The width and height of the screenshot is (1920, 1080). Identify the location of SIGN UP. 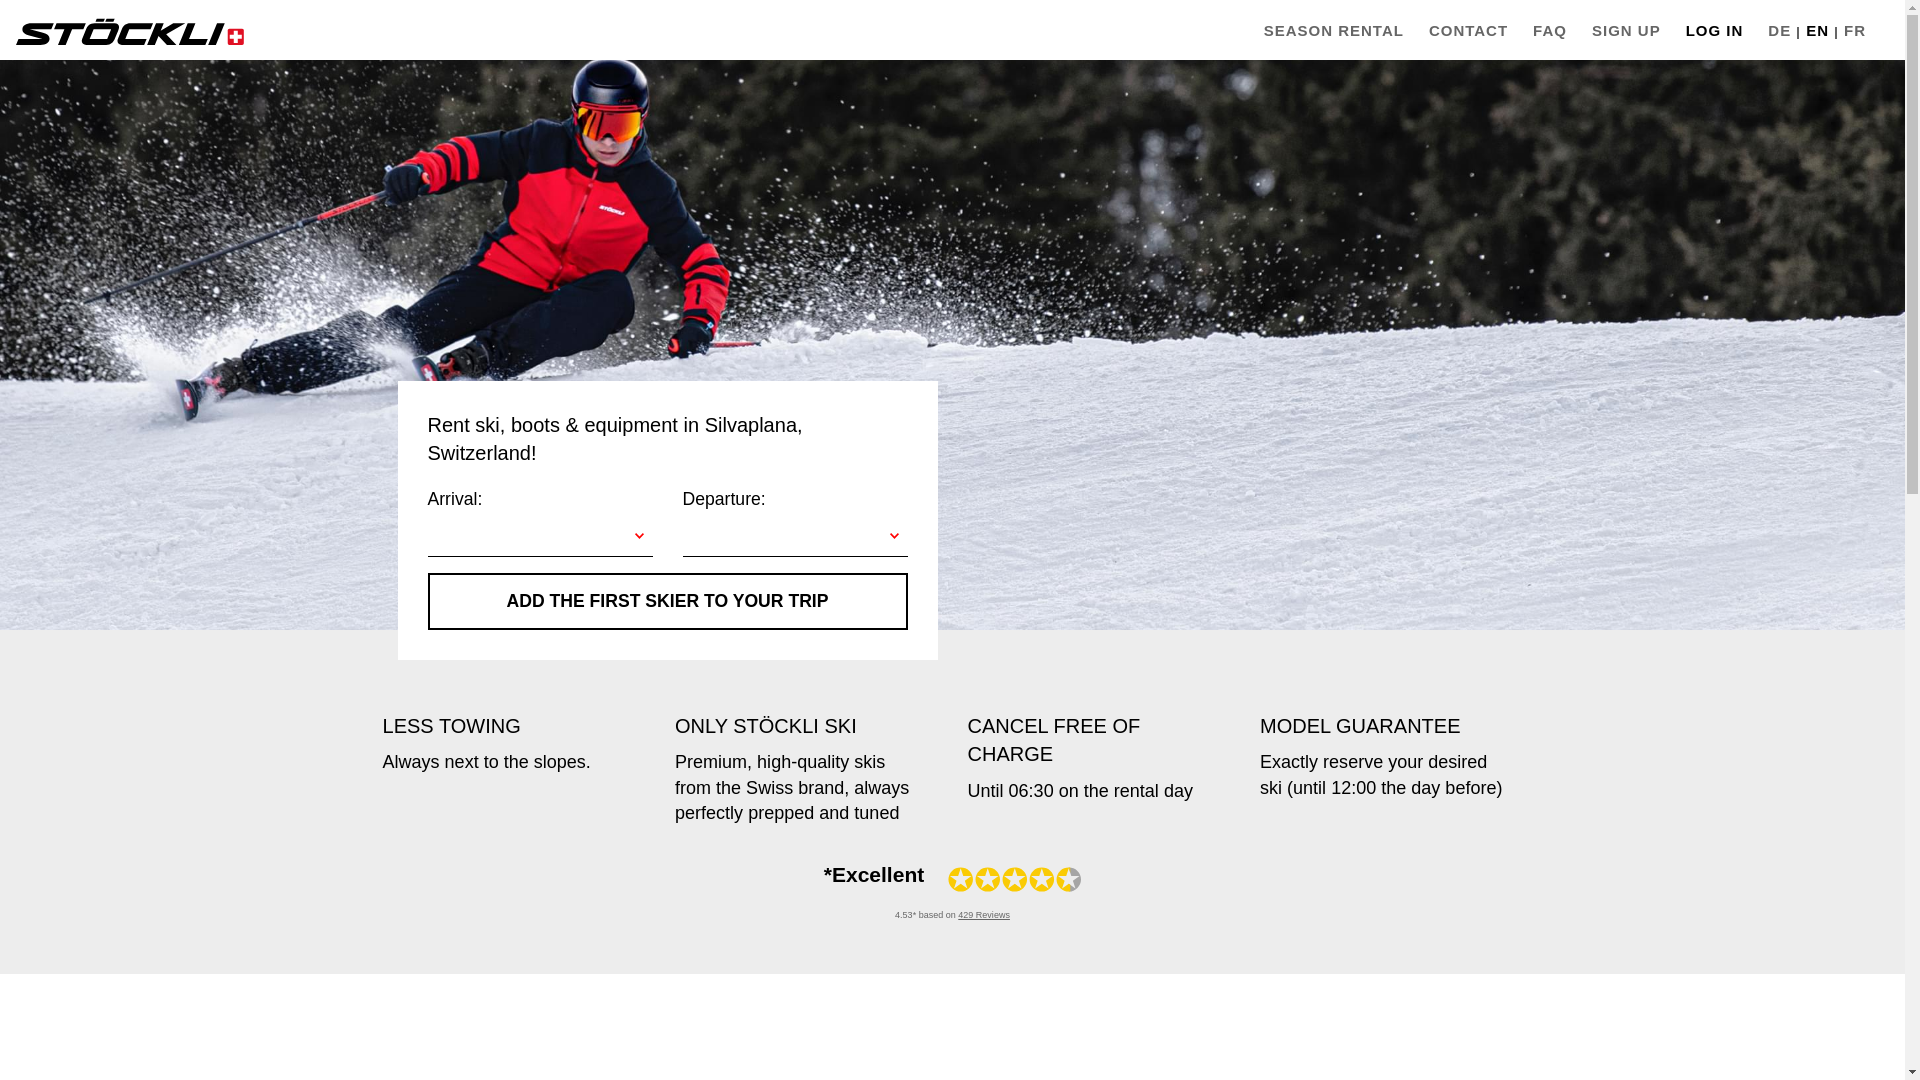
(1629, 30).